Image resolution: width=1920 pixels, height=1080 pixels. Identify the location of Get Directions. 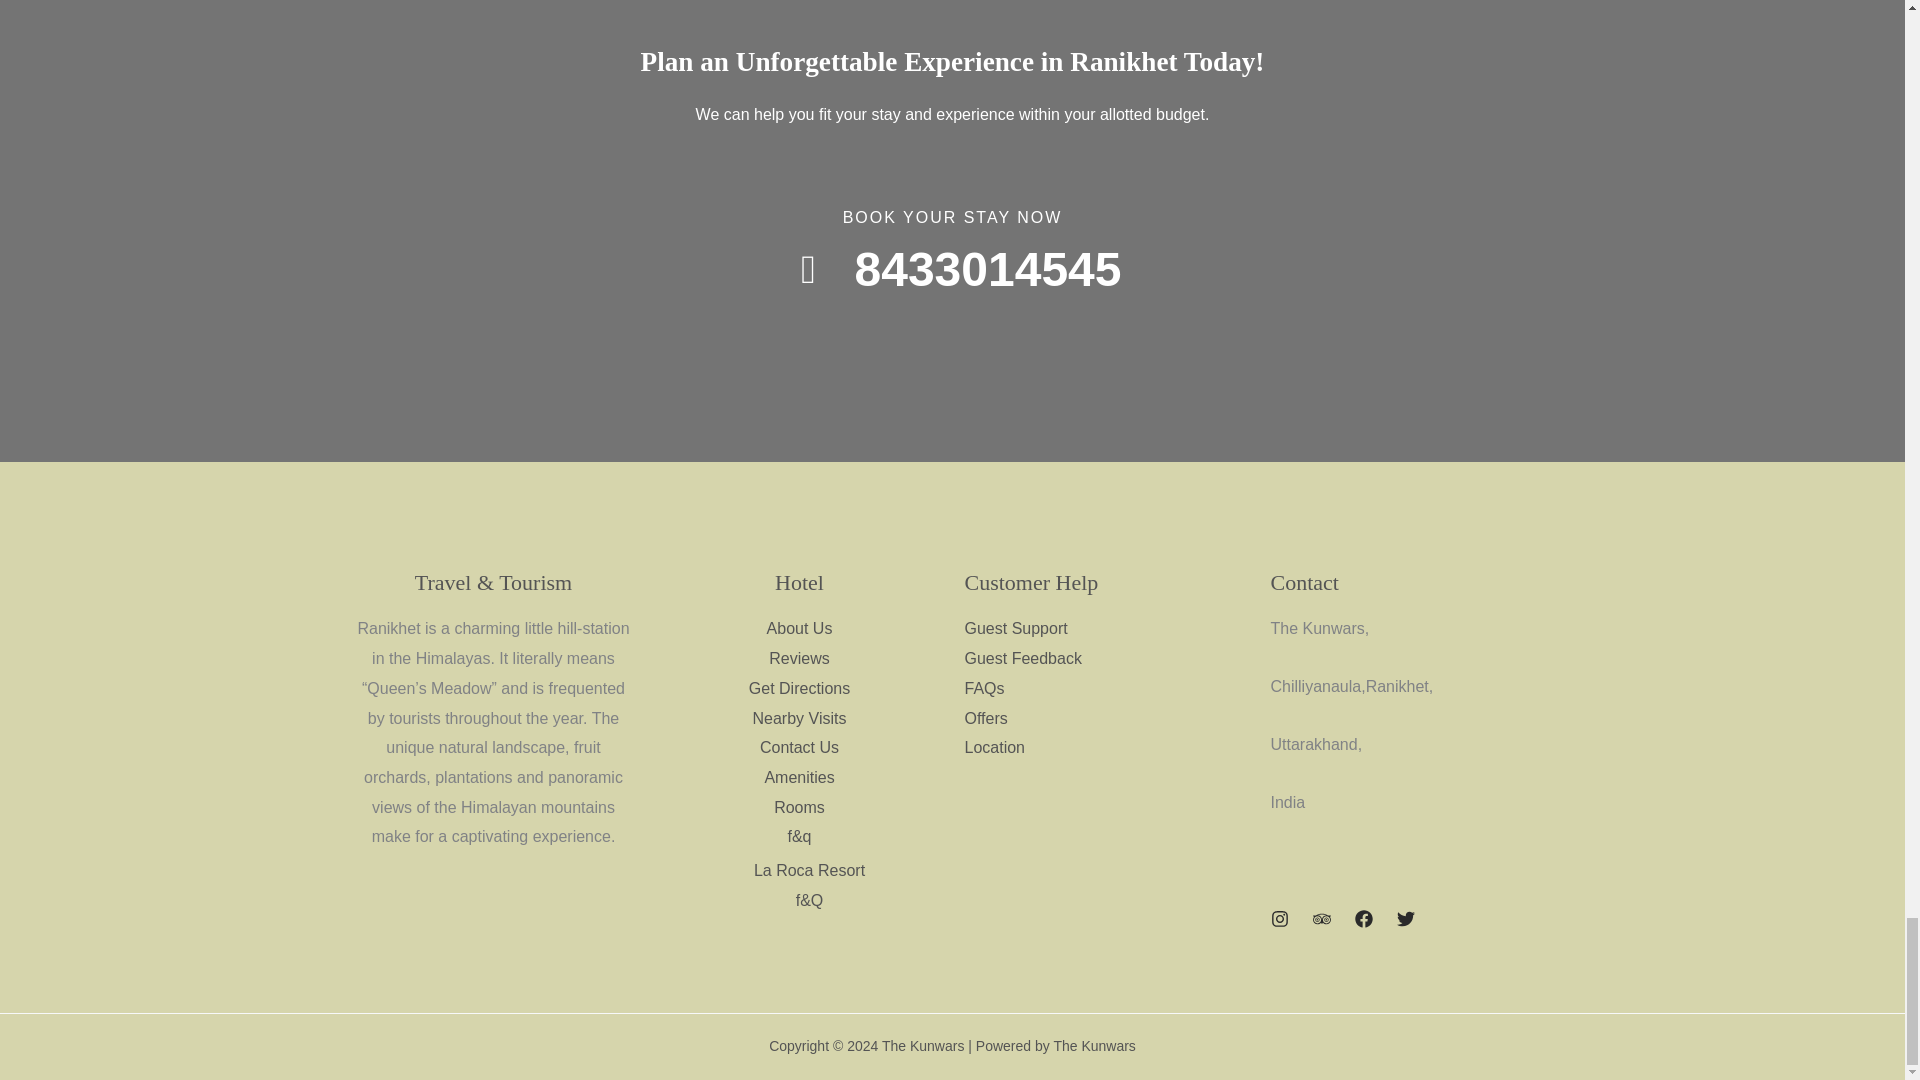
(799, 688).